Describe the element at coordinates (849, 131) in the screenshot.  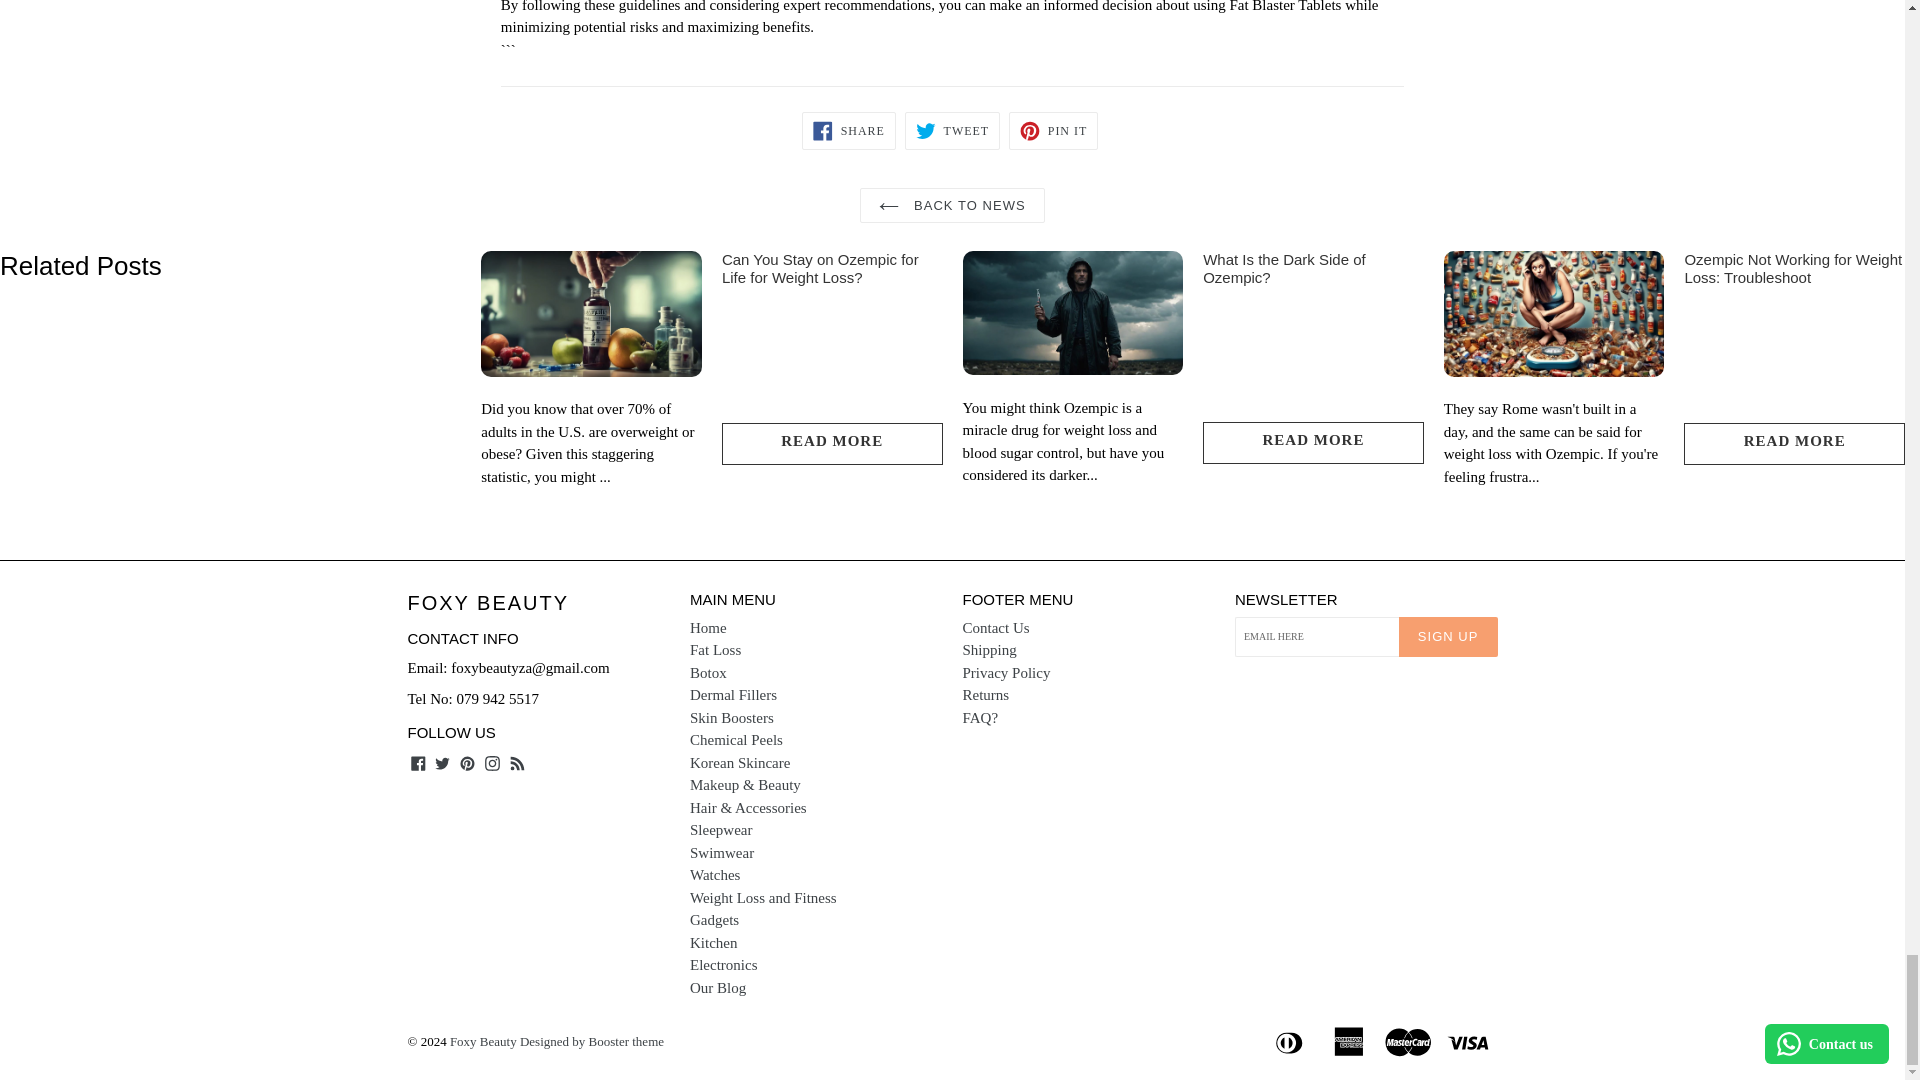
I see `Share on Facebook` at that location.